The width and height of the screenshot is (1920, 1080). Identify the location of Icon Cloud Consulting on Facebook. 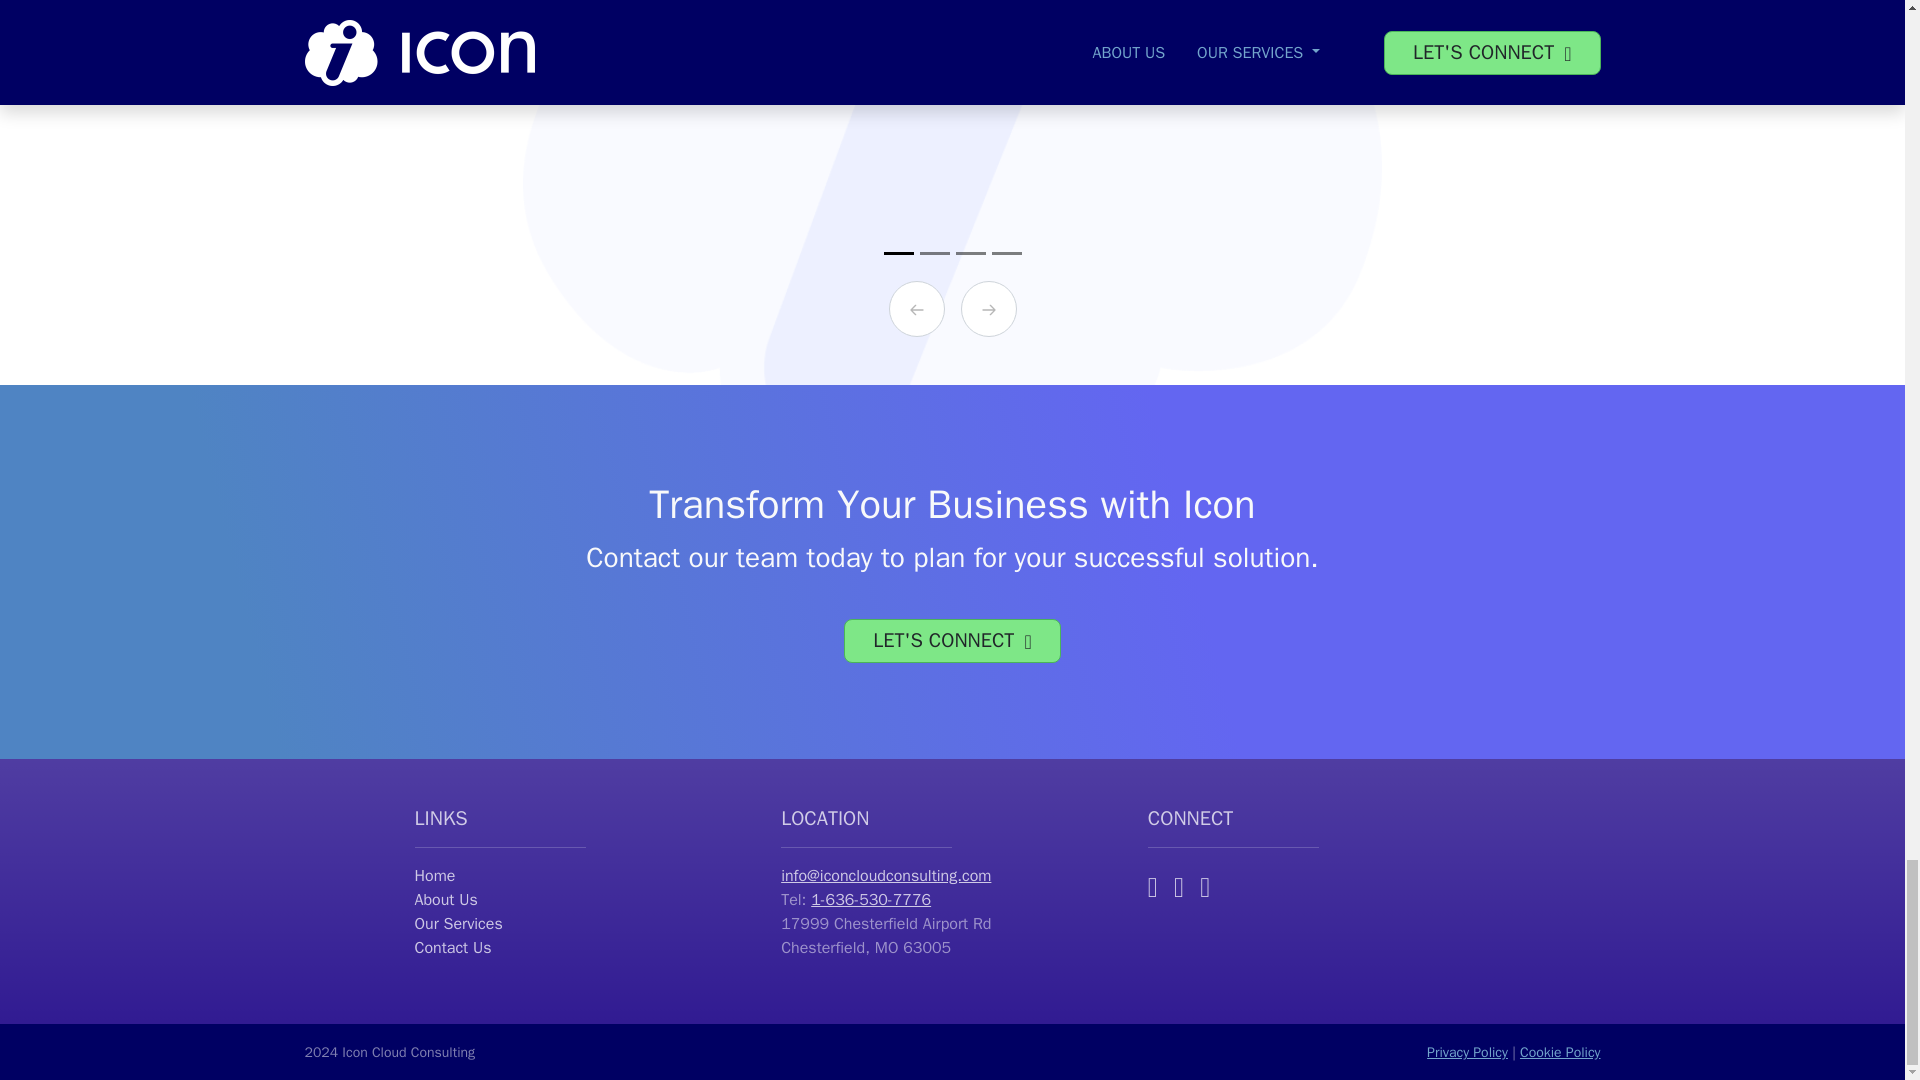
(1178, 885).